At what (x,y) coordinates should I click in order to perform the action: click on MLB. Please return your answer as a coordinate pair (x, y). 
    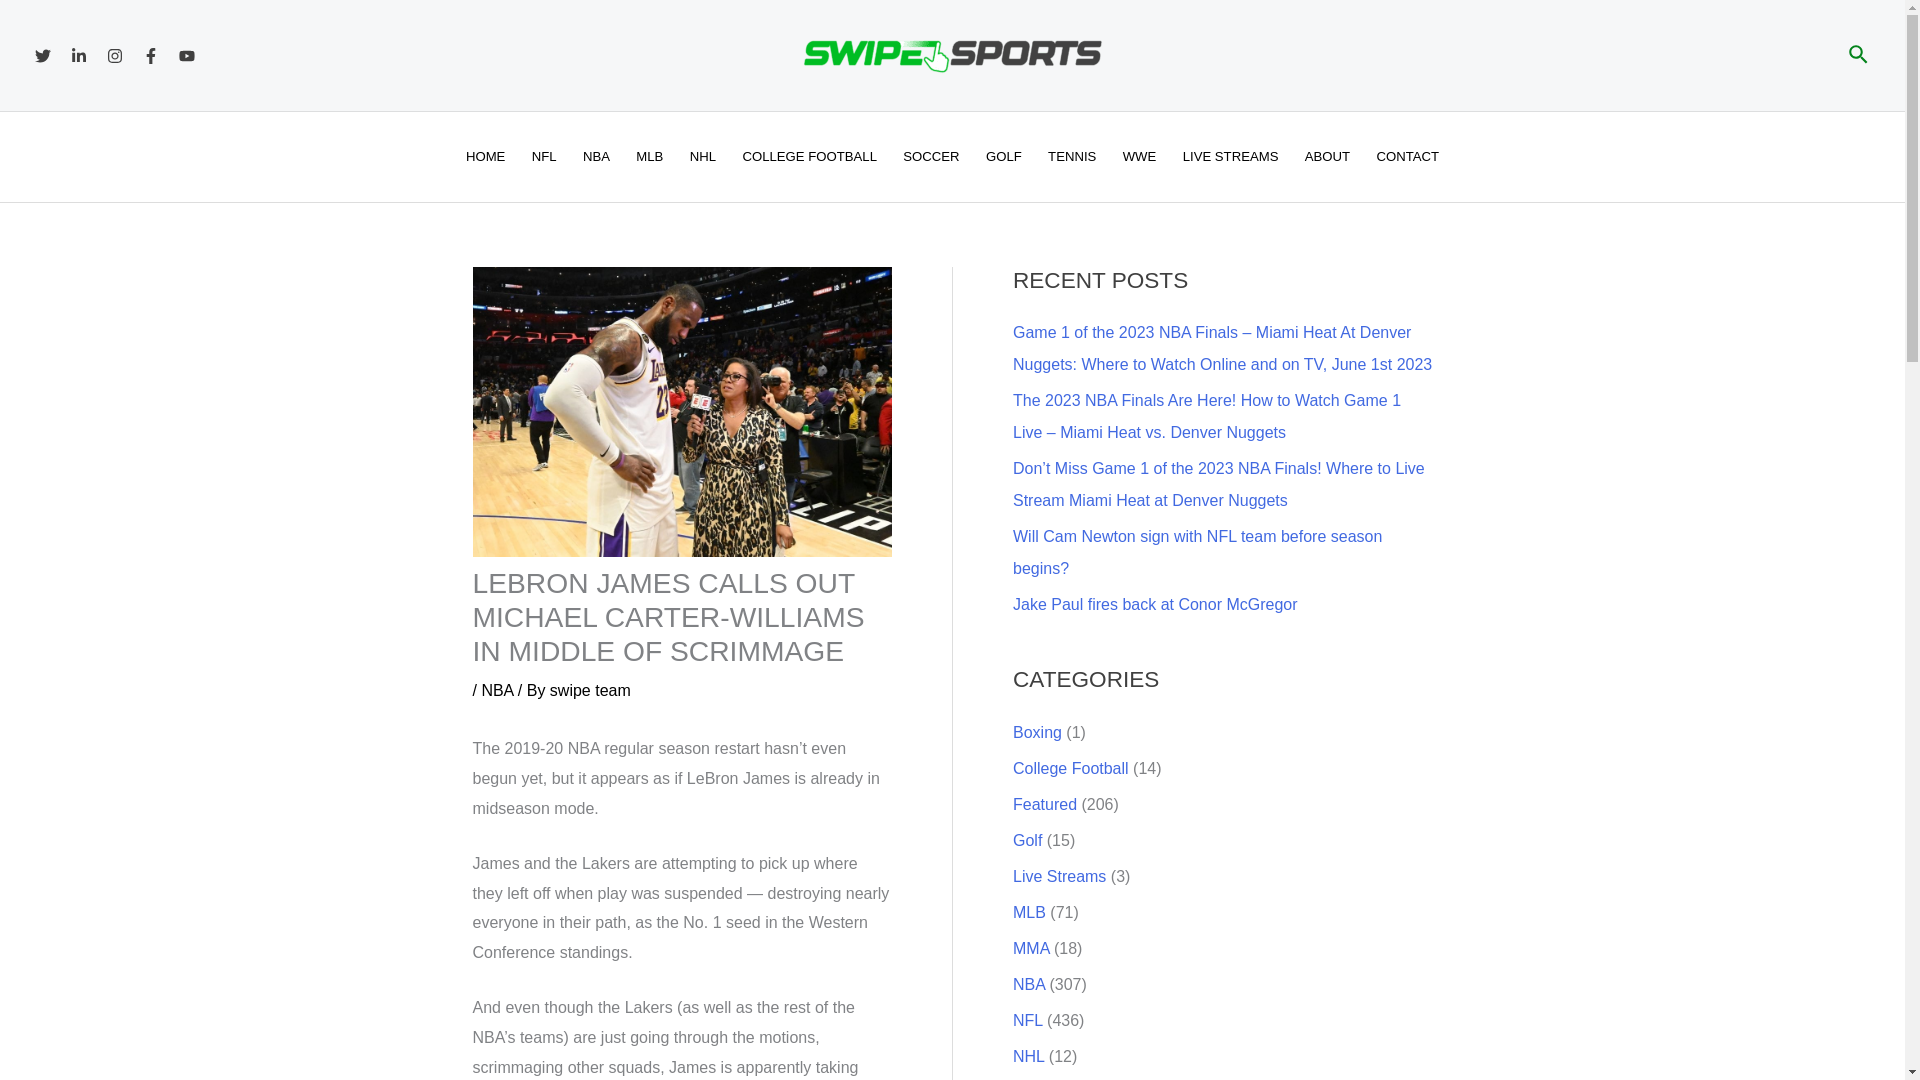
    Looking at the image, I should click on (648, 157).